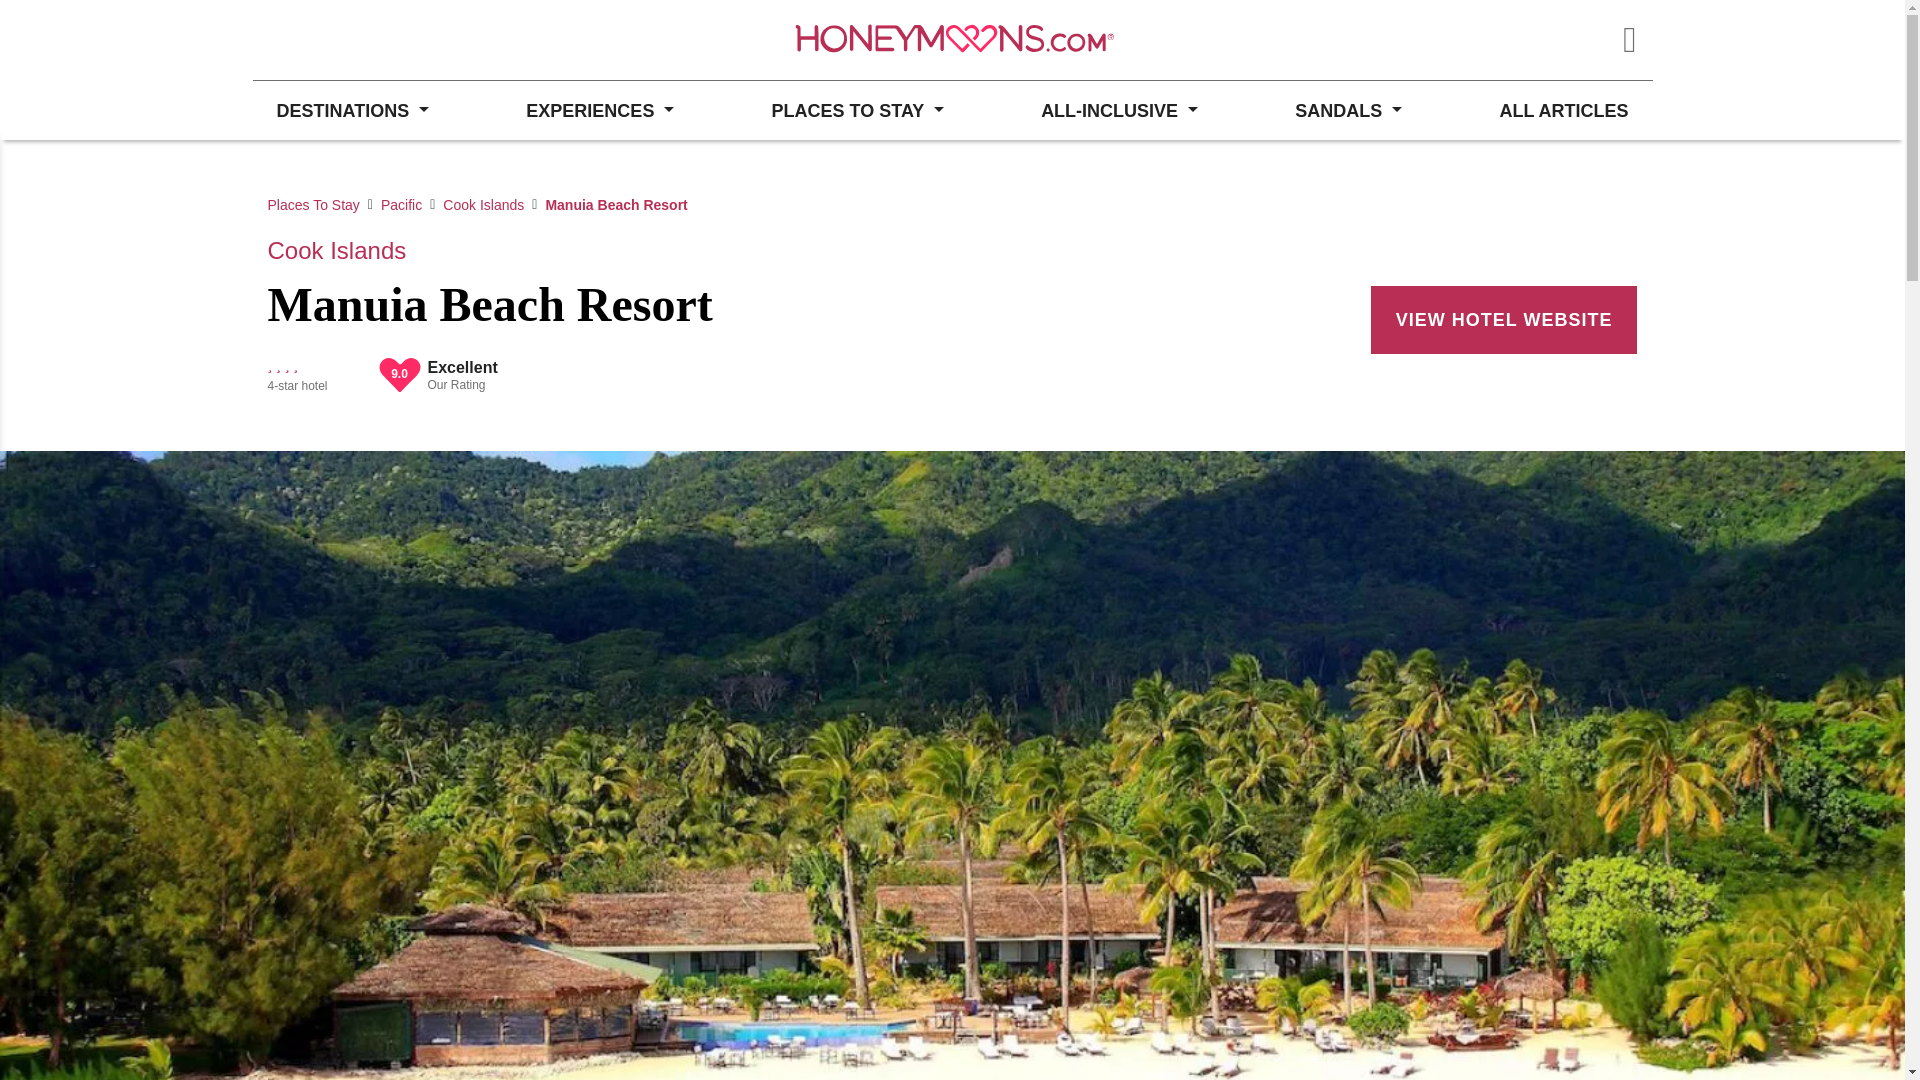 The image size is (1920, 1080). Describe the element at coordinates (351, 110) in the screenshot. I see `DESTINATIONS` at that location.